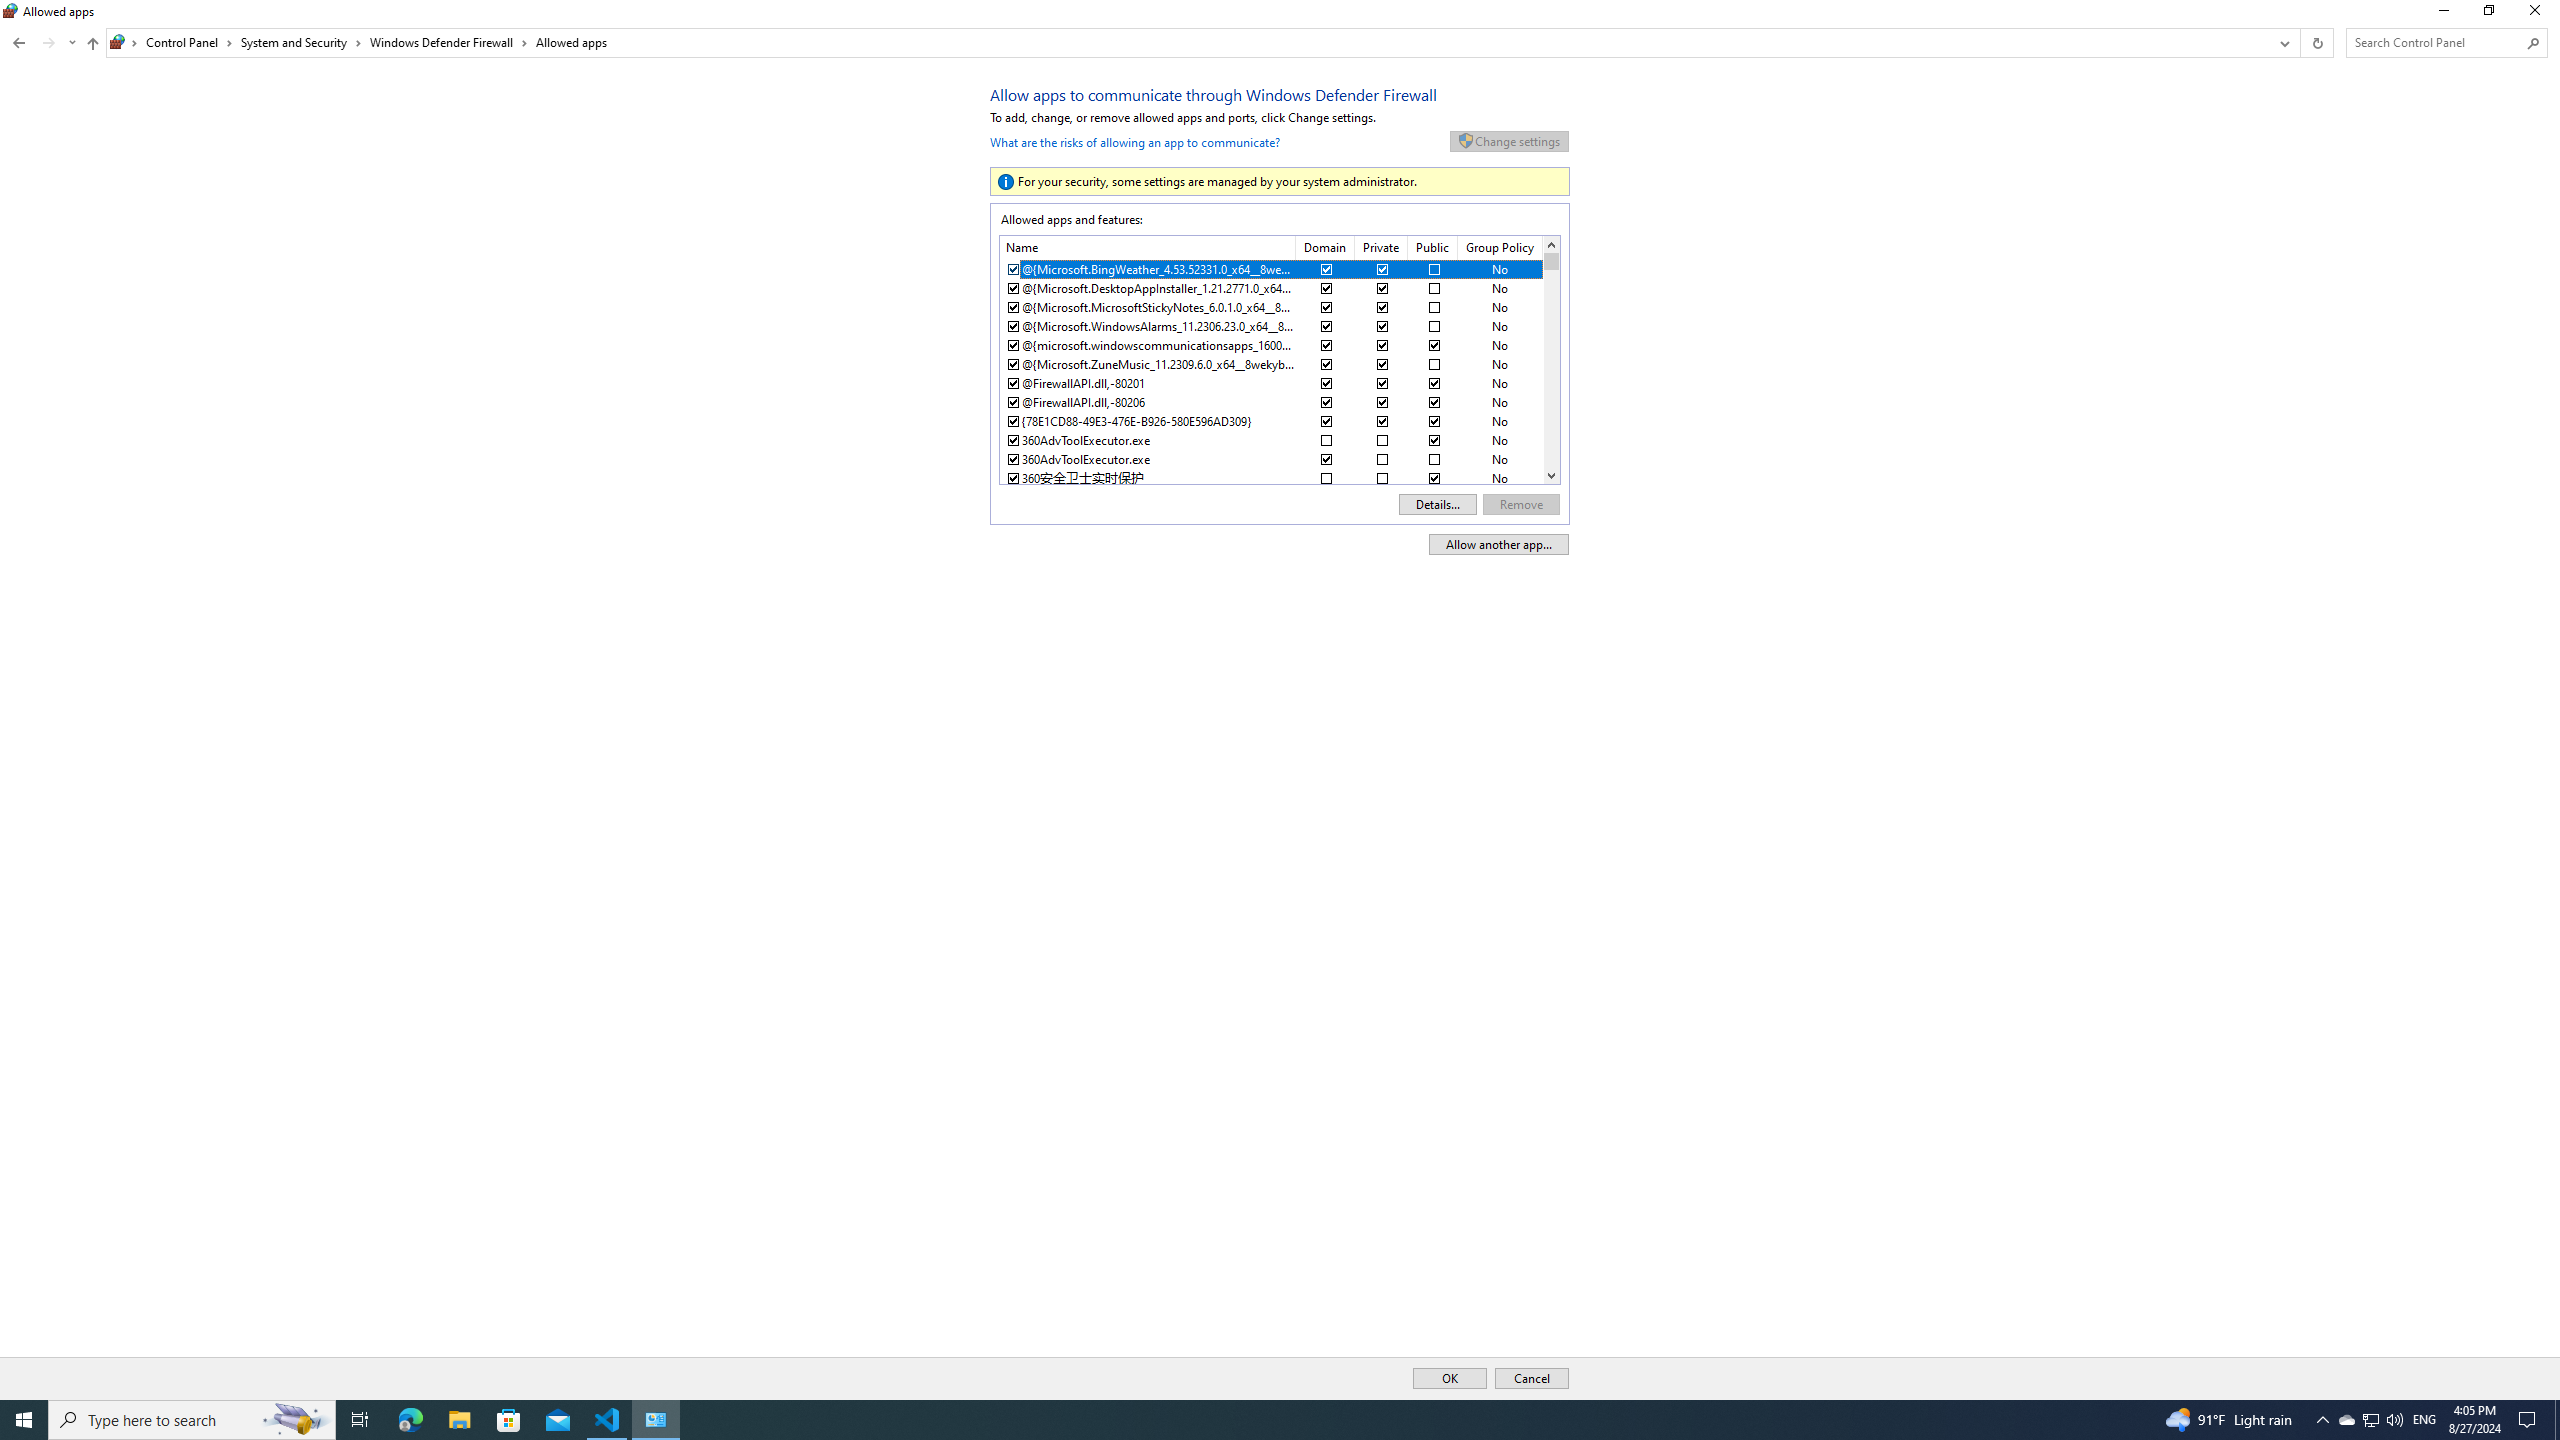 The height and width of the screenshot is (1440, 2560). Describe the element at coordinates (1551, 360) in the screenshot. I see `Vertical` at that location.